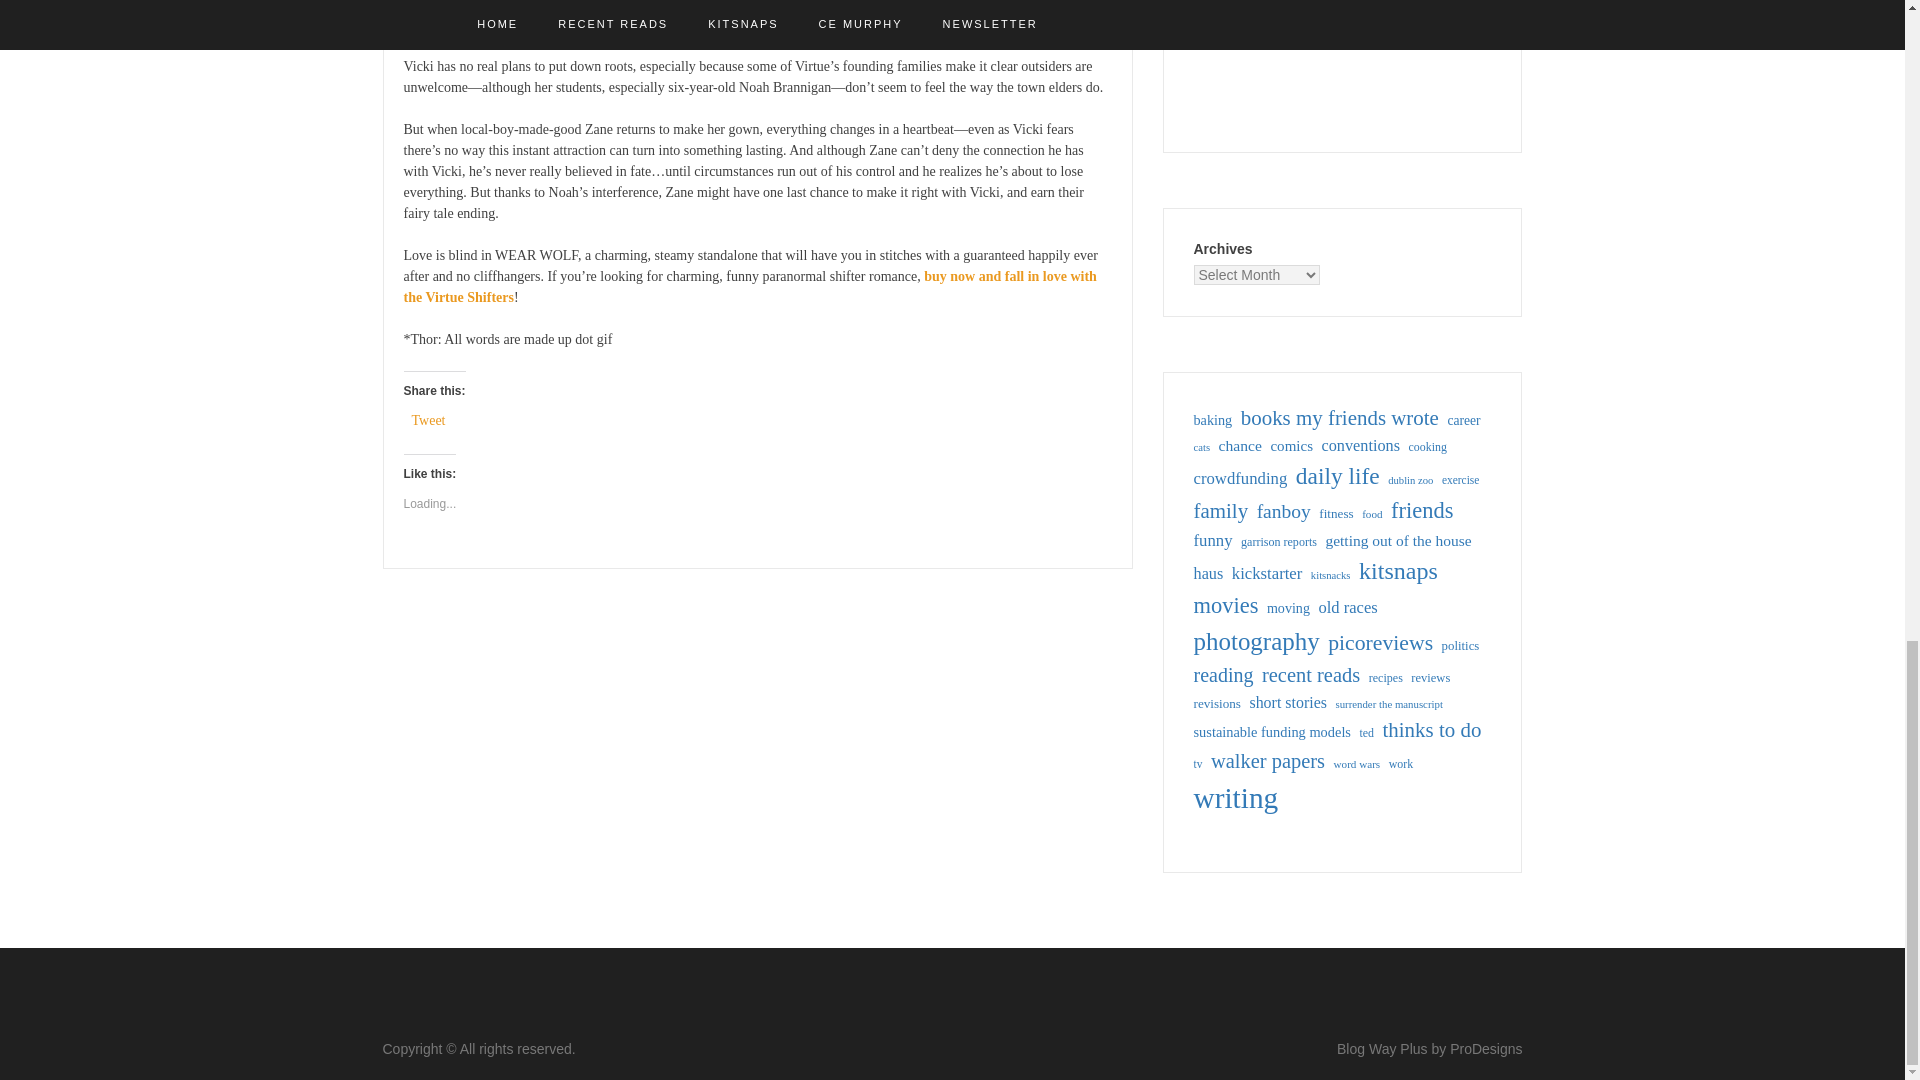 The width and height of the screenshot is (1920, 1080). What do you see at coordinates (1202, 447) in the screenshot?
I see `cats` at bounding box center [1202, 447].